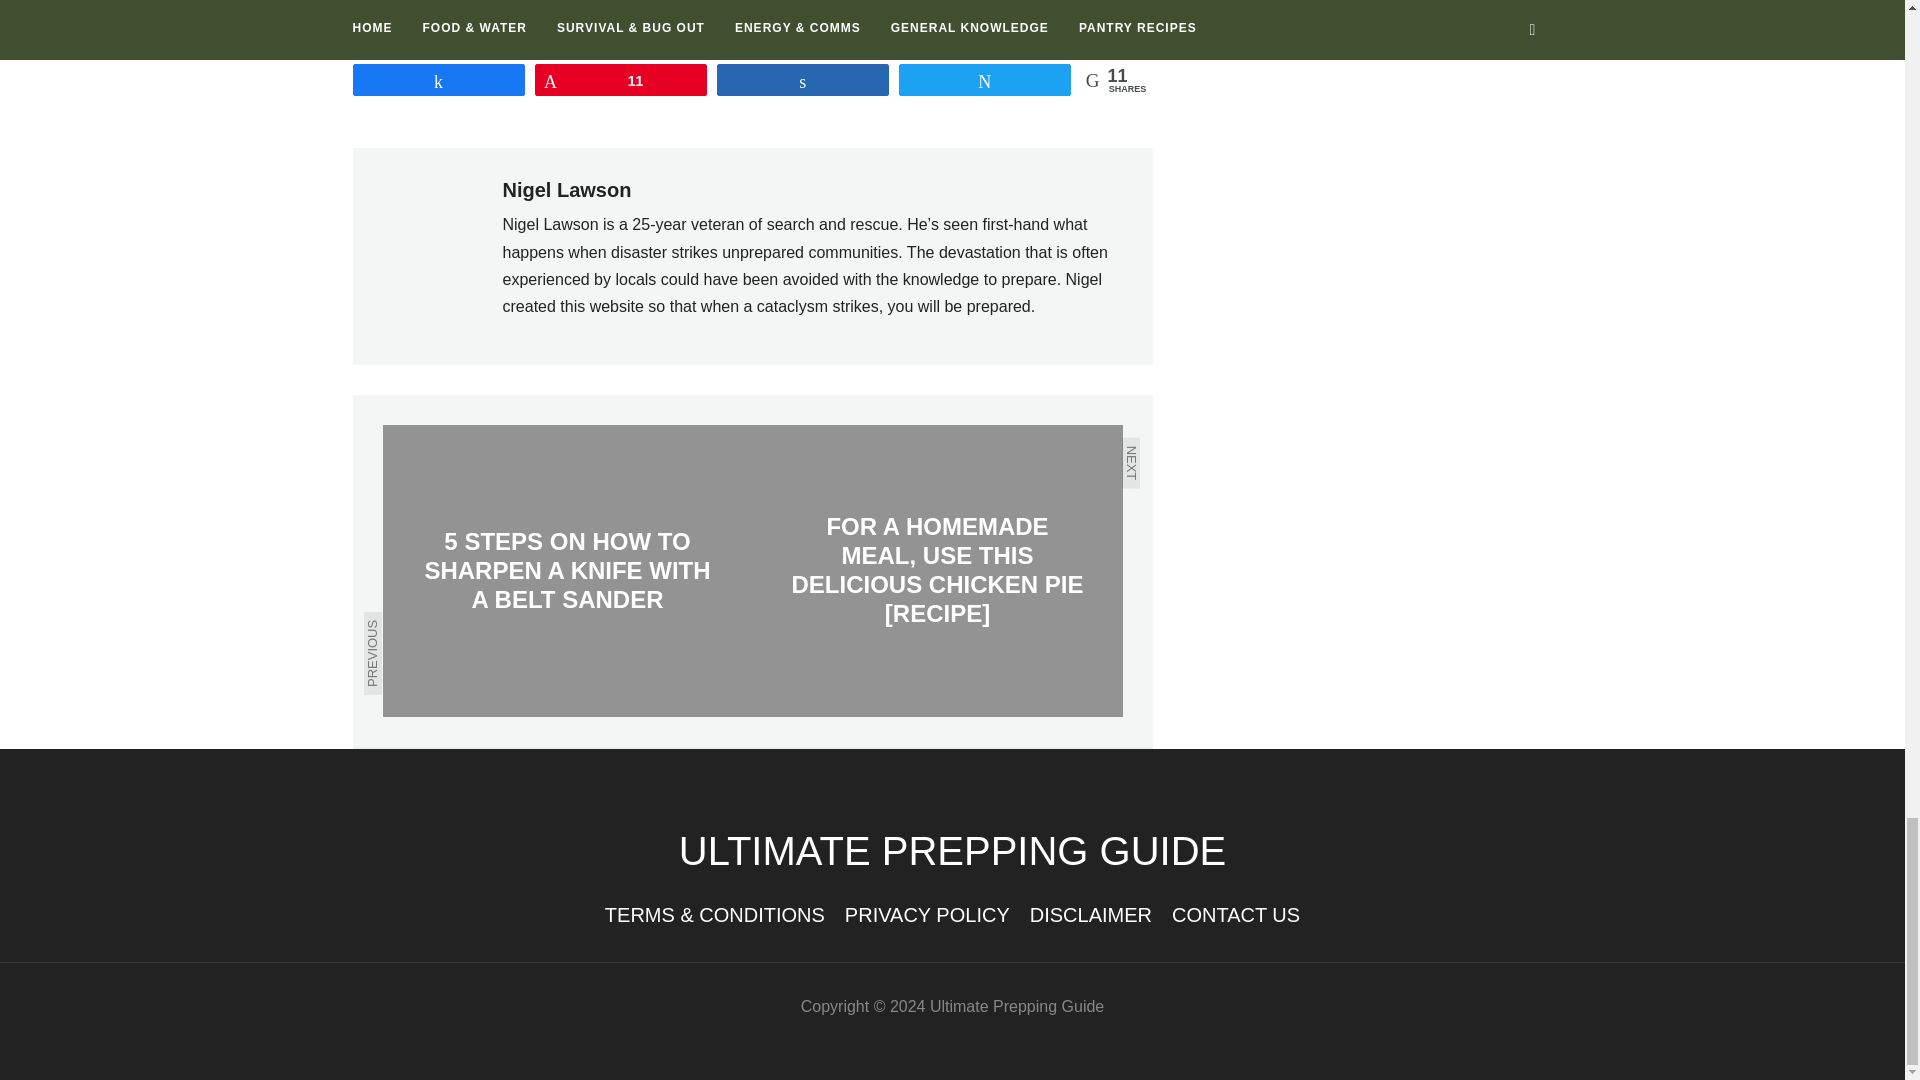  What do you see at coordinates (952, 850) in the screenshot?
I see `Your Ultimate Guide to Prepping` at bounding box center [952, 850].